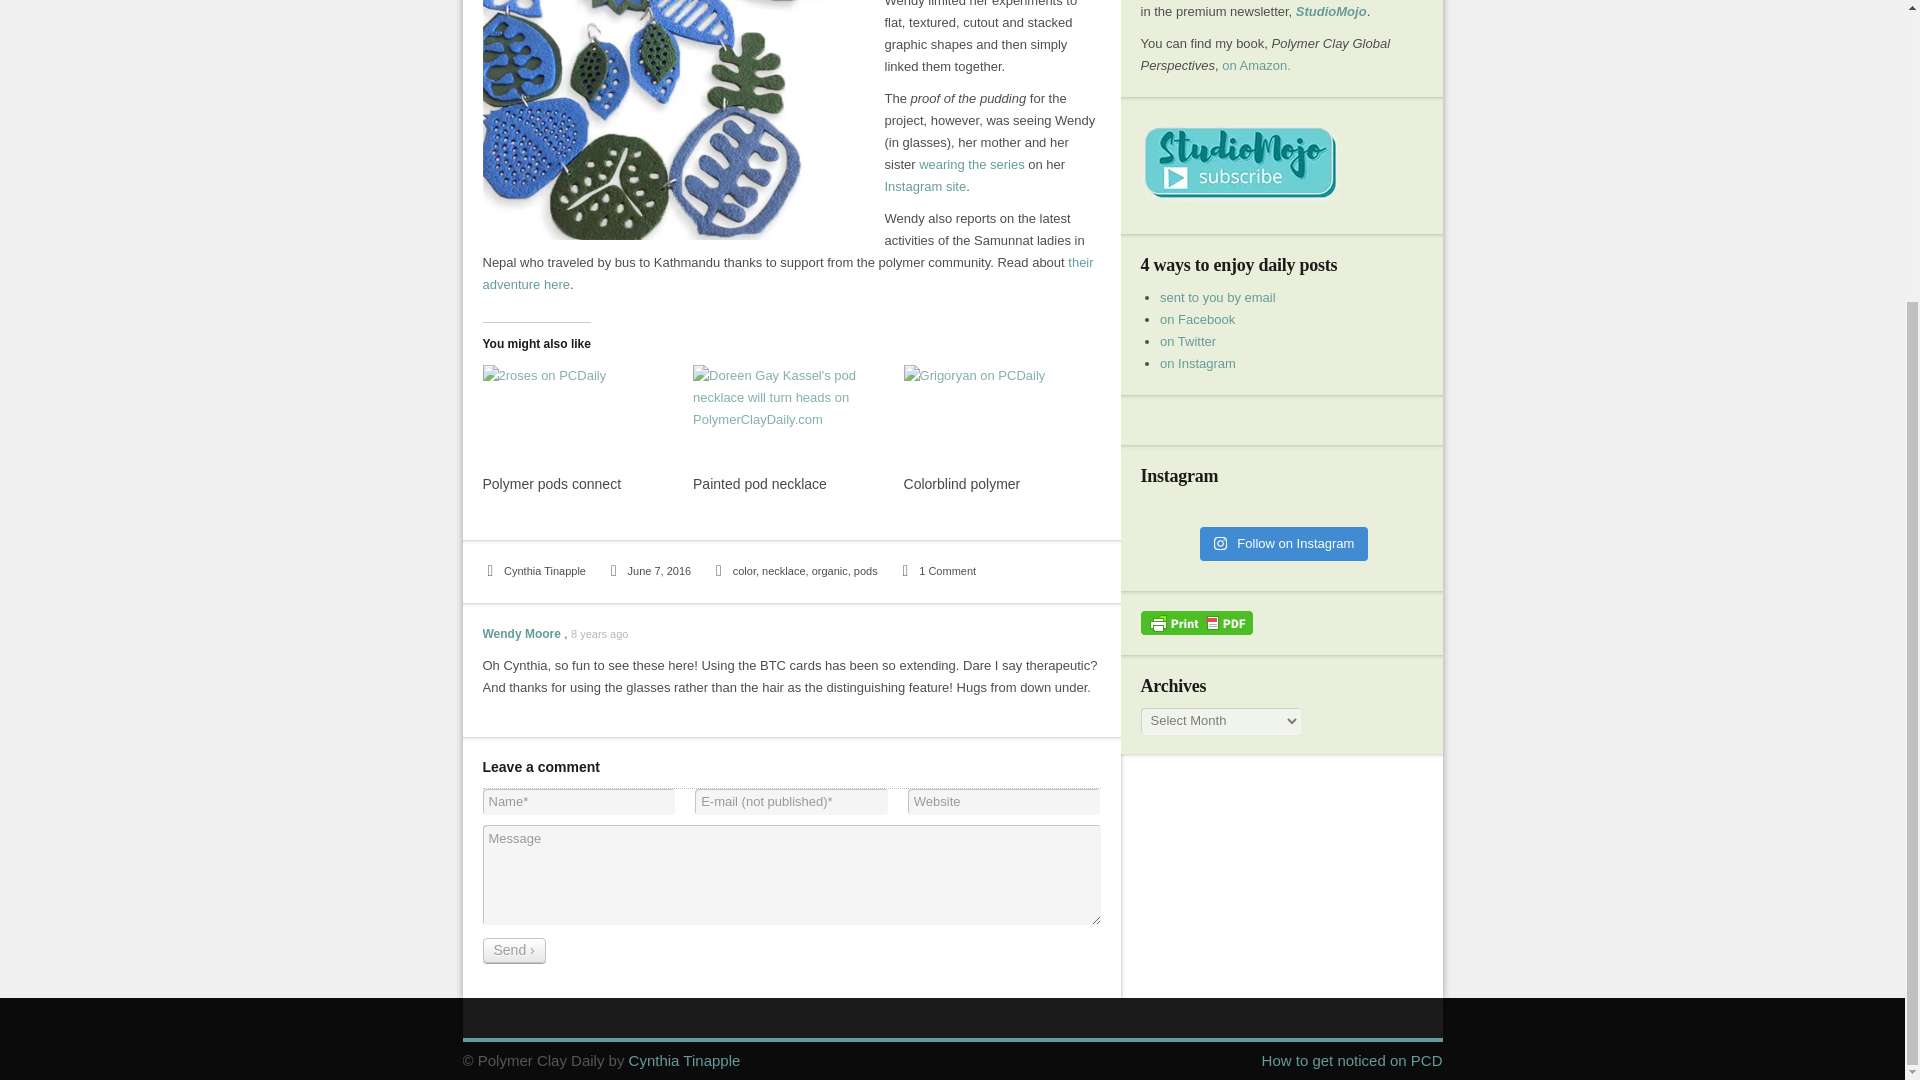 The width and height of the screenshot is (1920, 1080). I want to click on Polymer pods connect, so click(550, 484).